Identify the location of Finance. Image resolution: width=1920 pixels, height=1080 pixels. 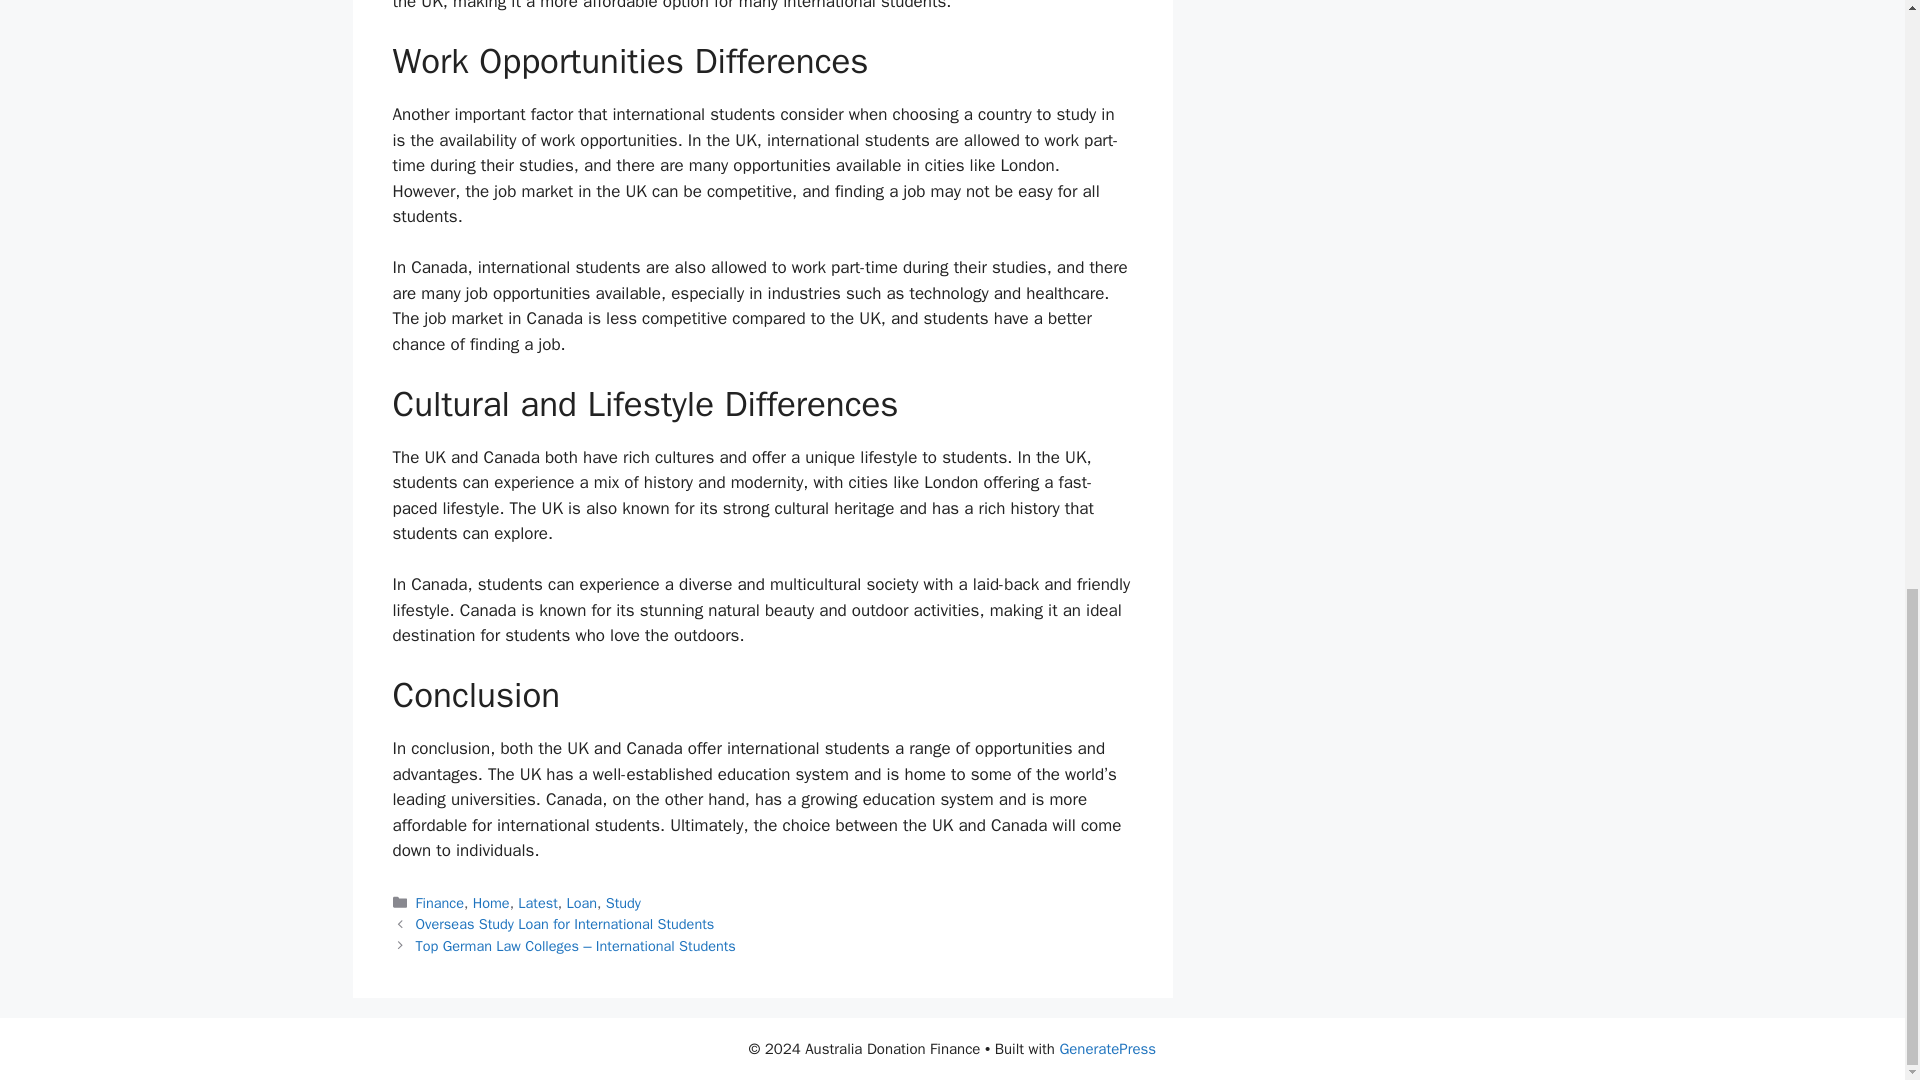
(440, 902).